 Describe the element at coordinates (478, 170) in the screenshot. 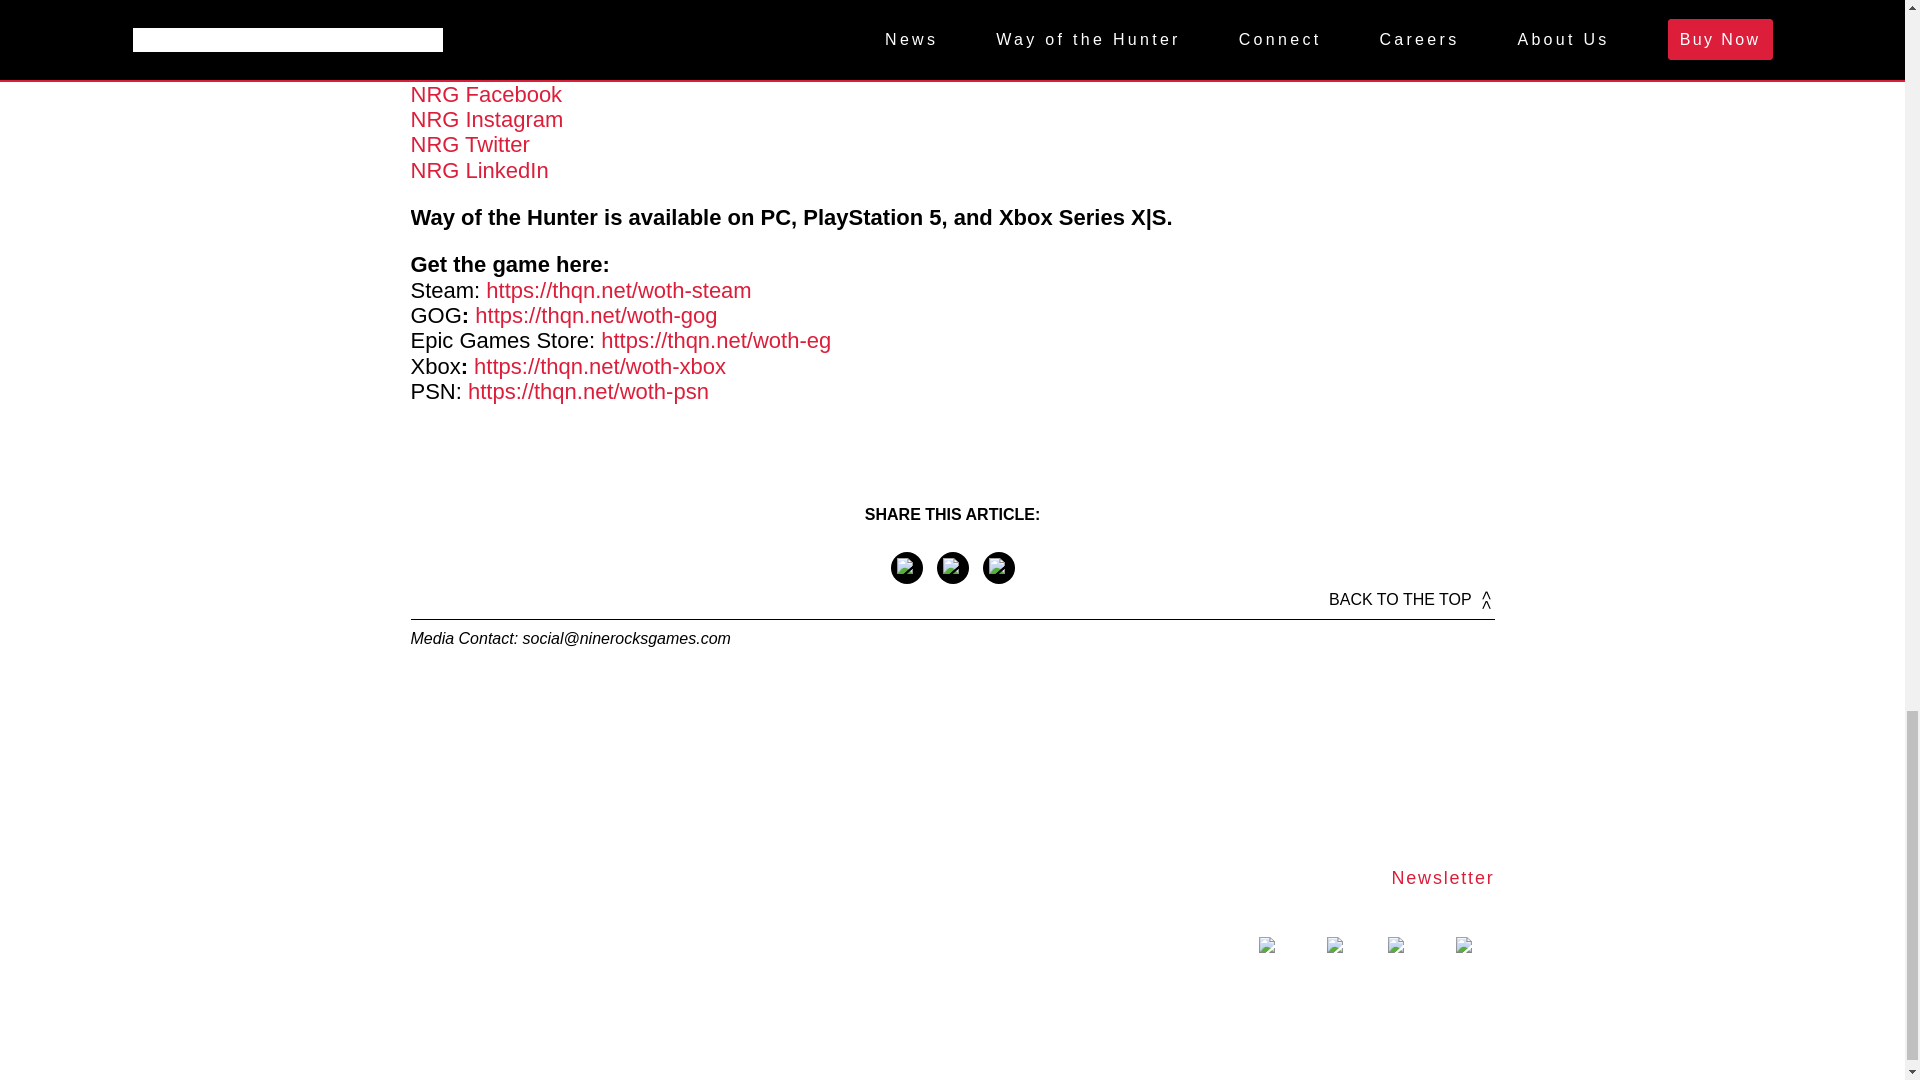

I see `NRG LinkedIn` at that location.